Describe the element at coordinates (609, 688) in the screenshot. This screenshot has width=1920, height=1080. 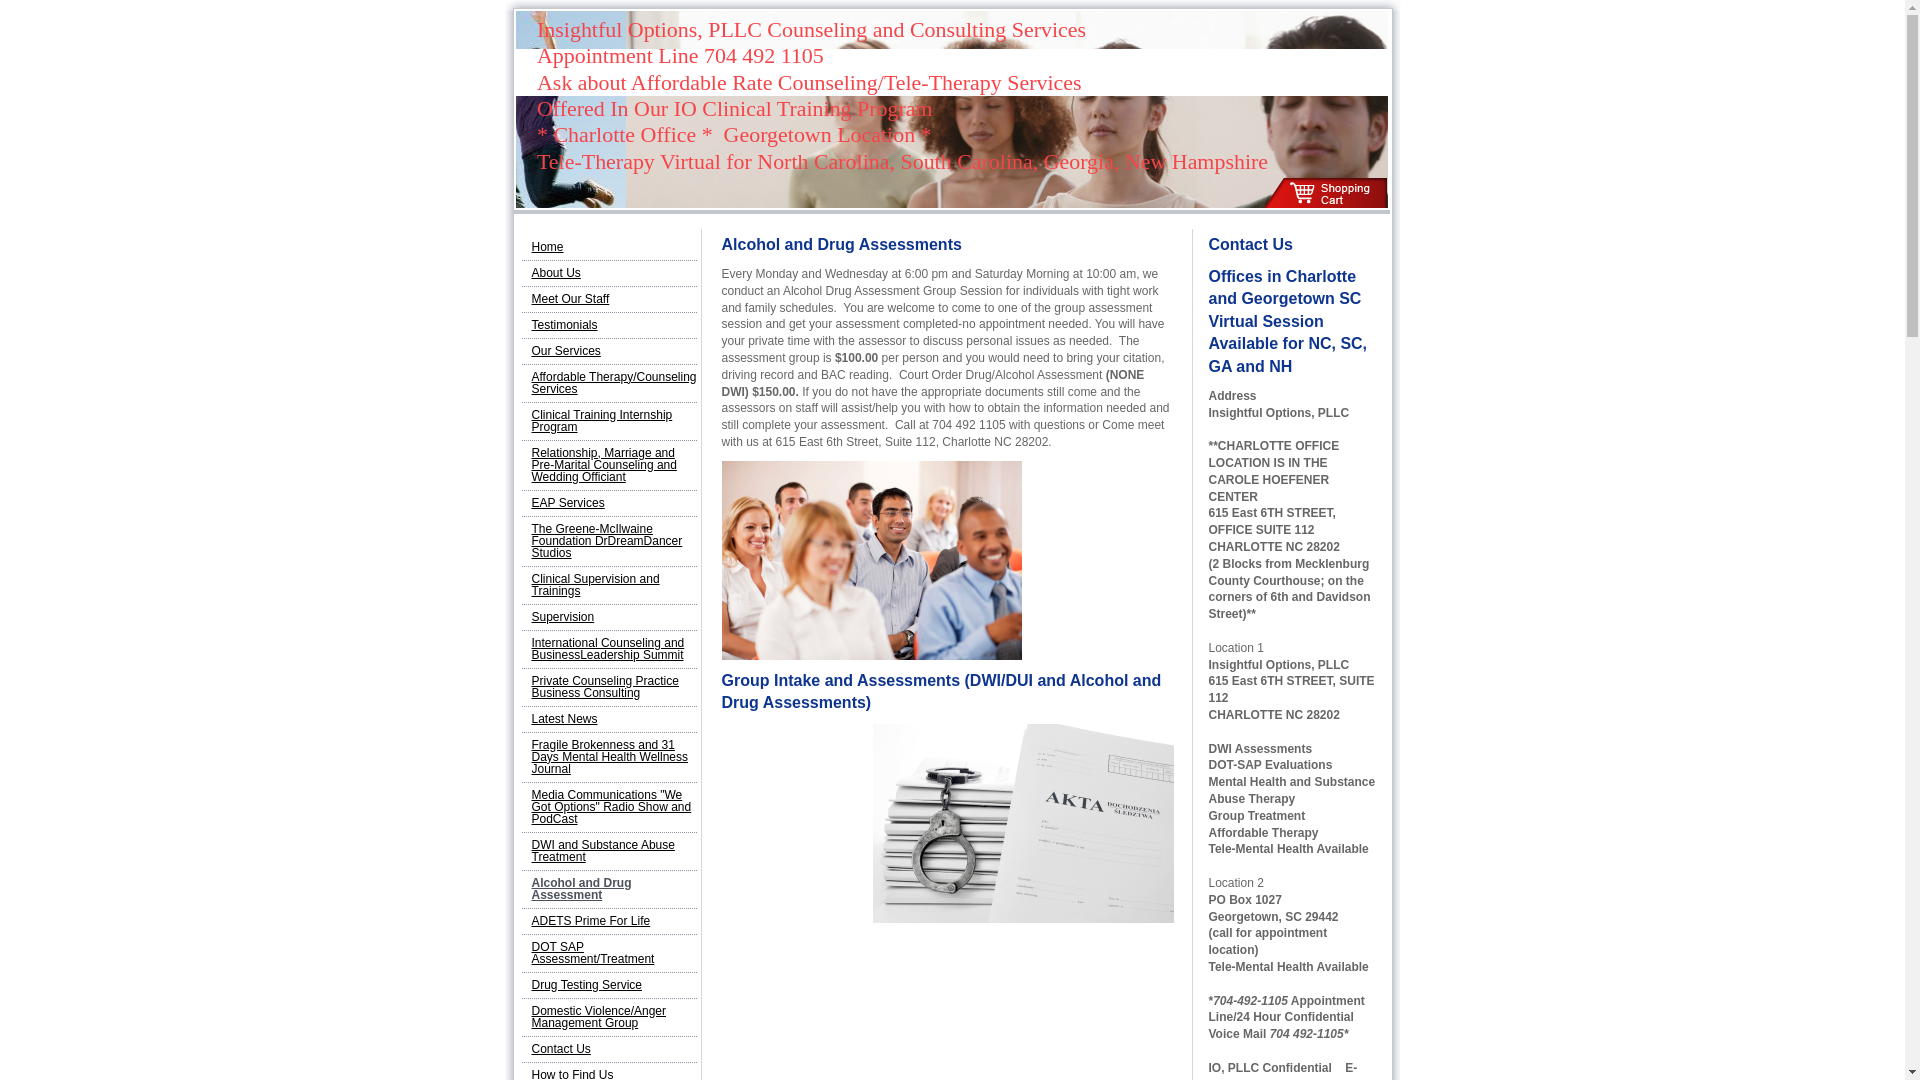
I see `Private Counseling Practice Business Consulting` at that location.